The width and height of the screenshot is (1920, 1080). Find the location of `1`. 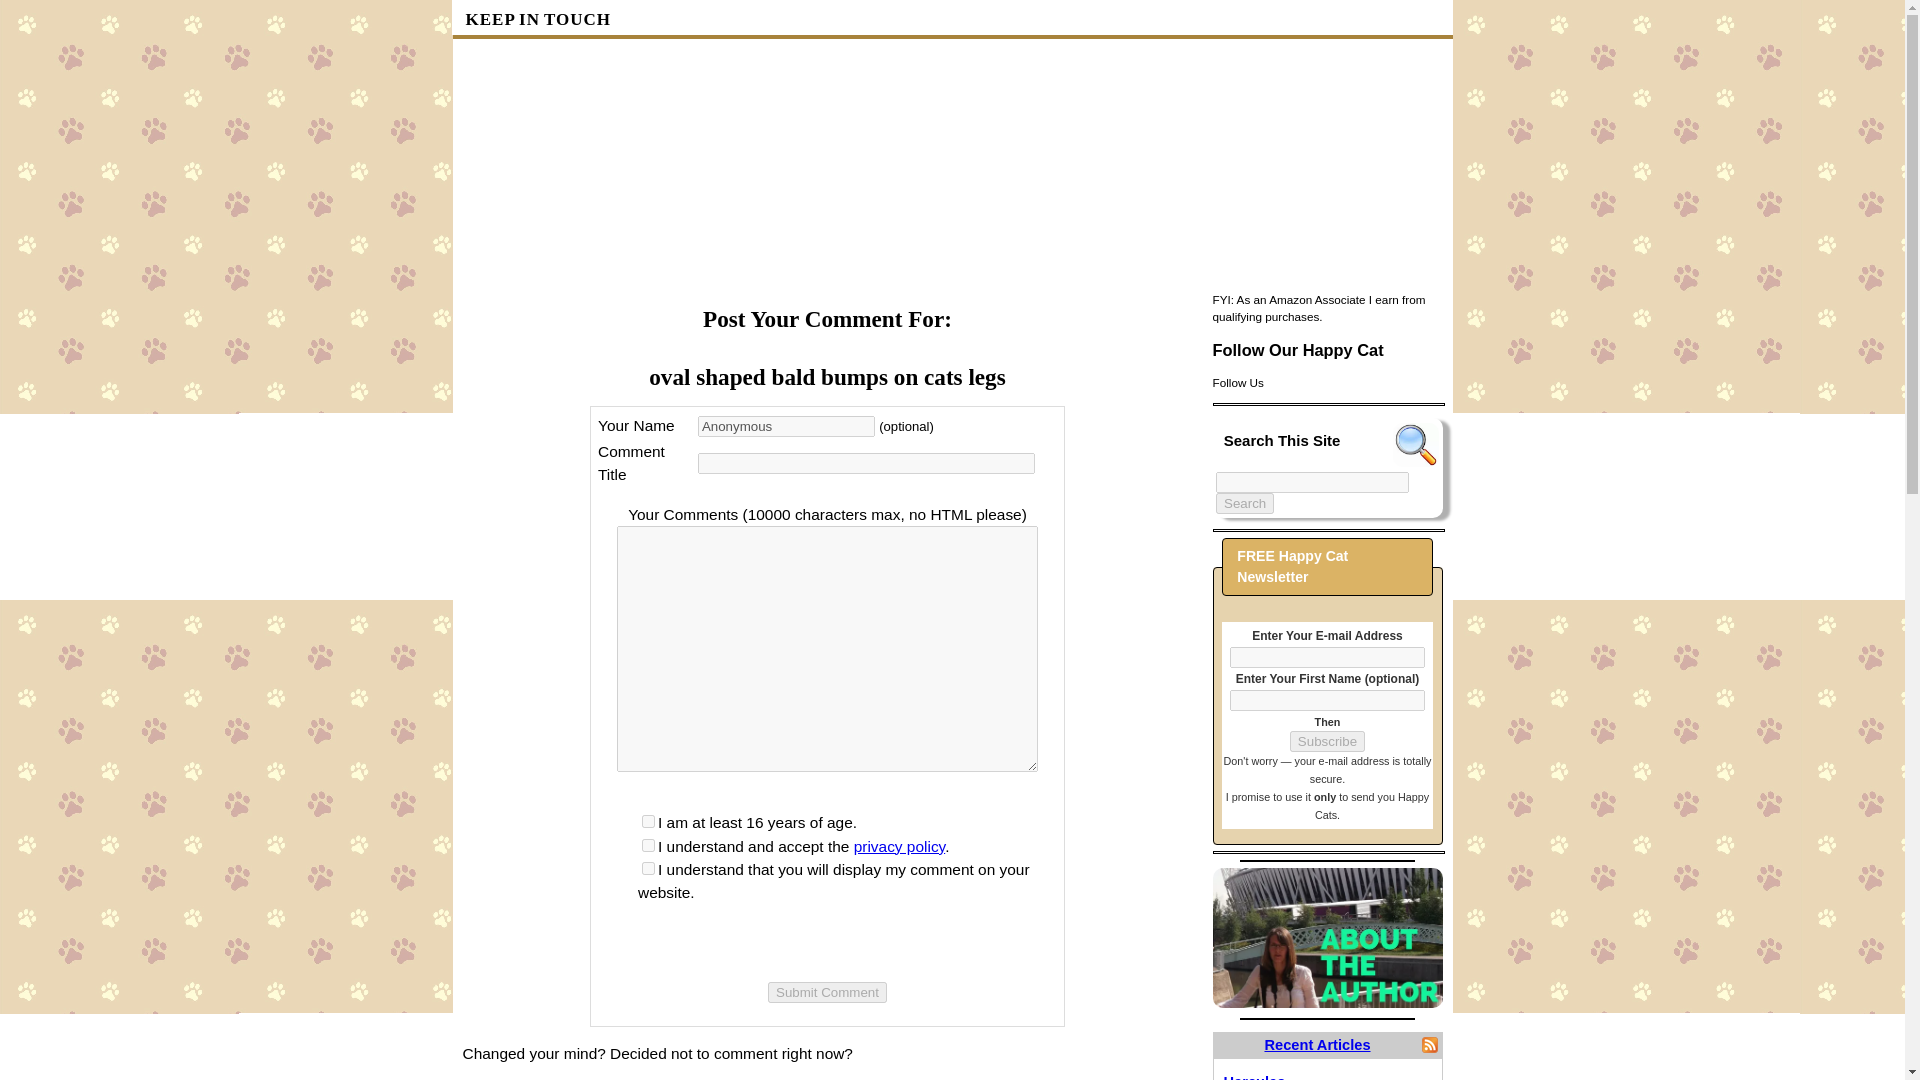

1 is located at coordinates (648, 868).